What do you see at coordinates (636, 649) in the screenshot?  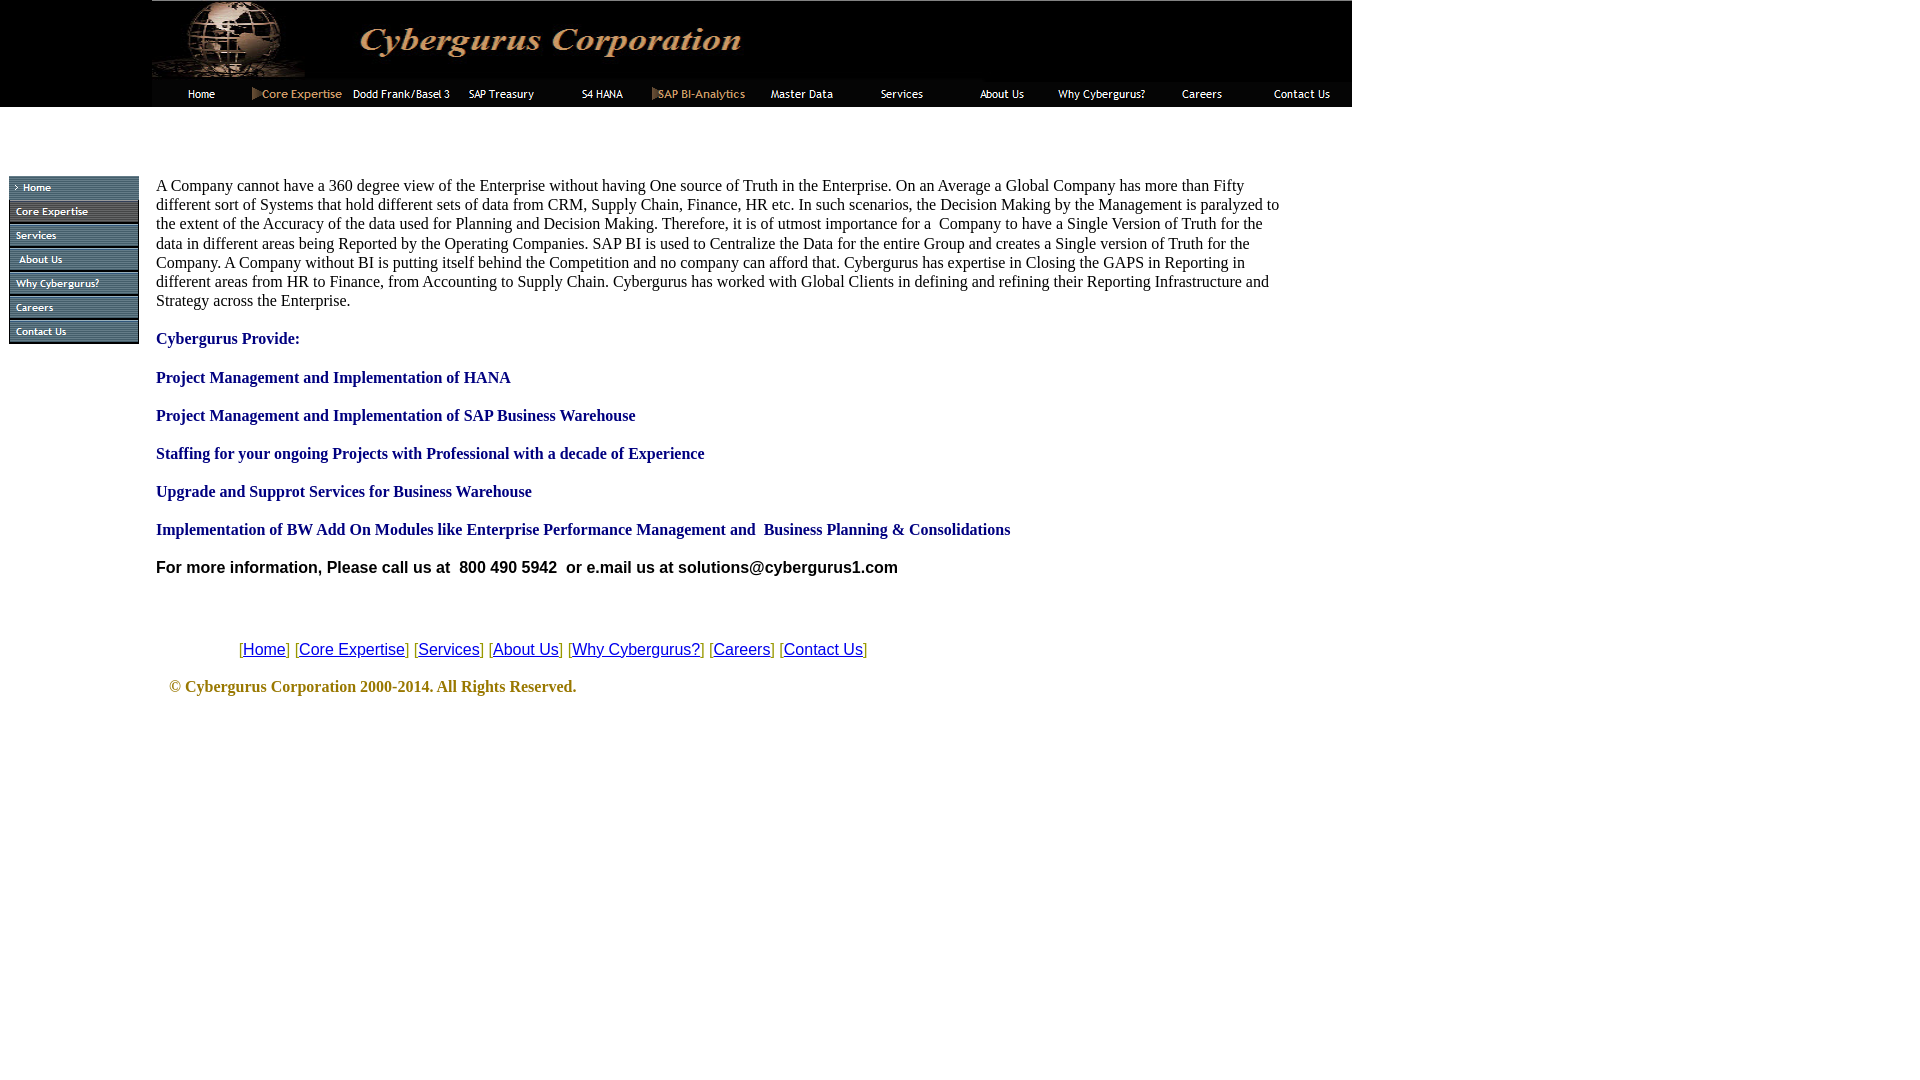 I see `Why Cybergurus?` at bounding box center [636, 649].